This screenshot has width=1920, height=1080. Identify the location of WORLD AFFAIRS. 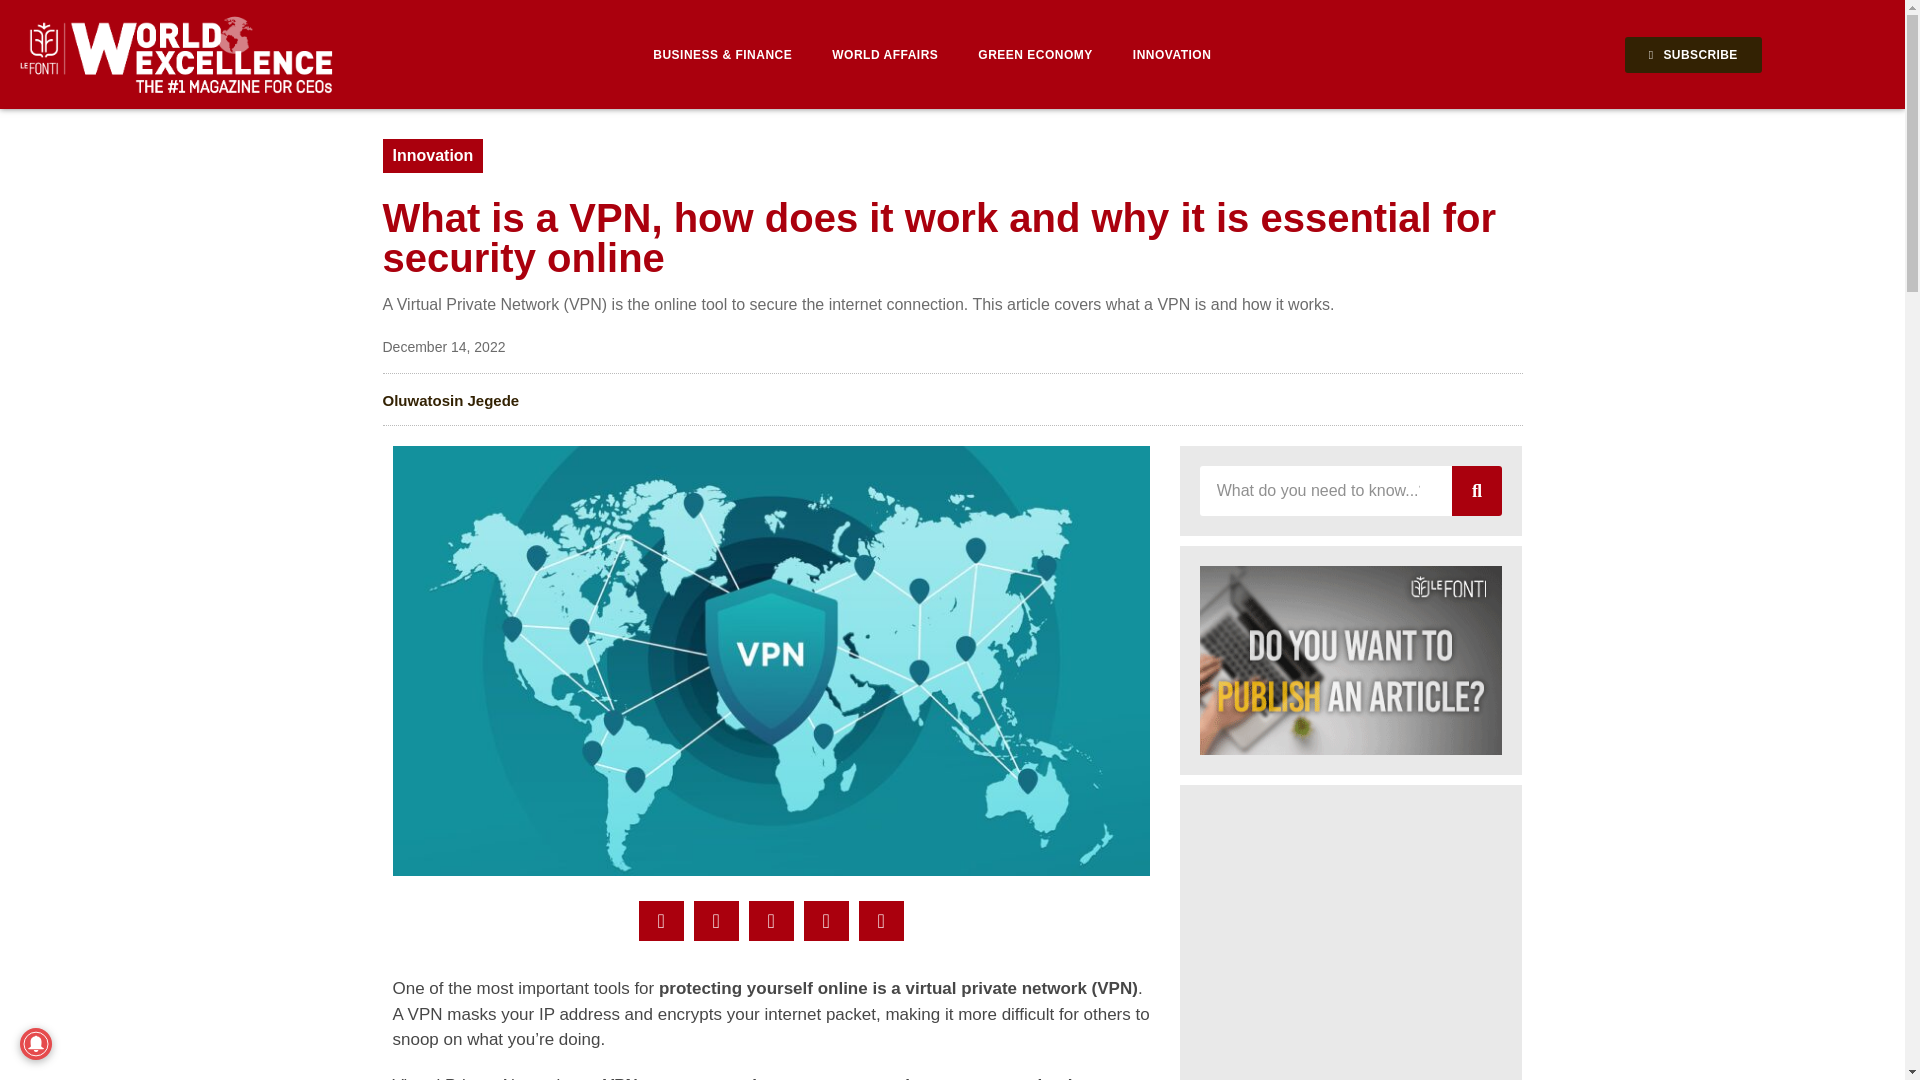
(885, 54).